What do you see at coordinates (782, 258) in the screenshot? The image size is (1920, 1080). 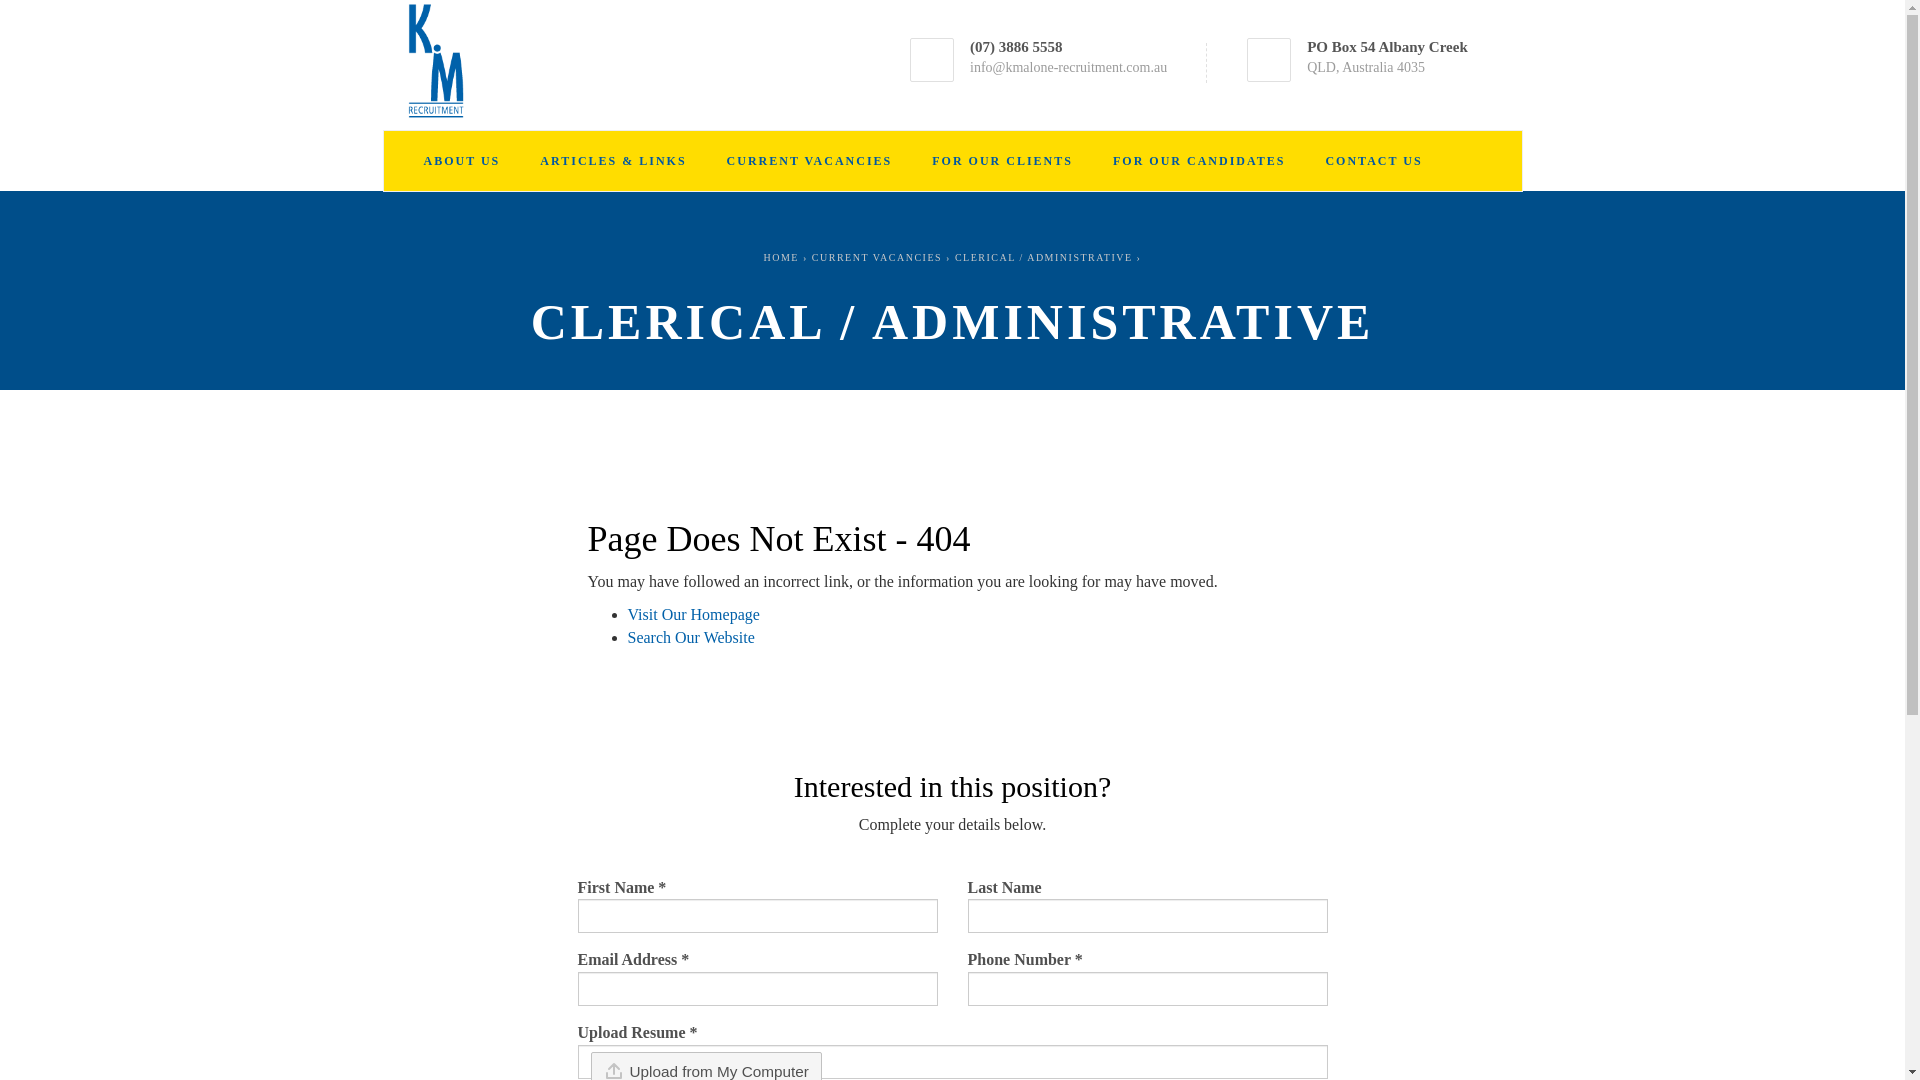 I see `HOME` at bounding box center [782, 258].